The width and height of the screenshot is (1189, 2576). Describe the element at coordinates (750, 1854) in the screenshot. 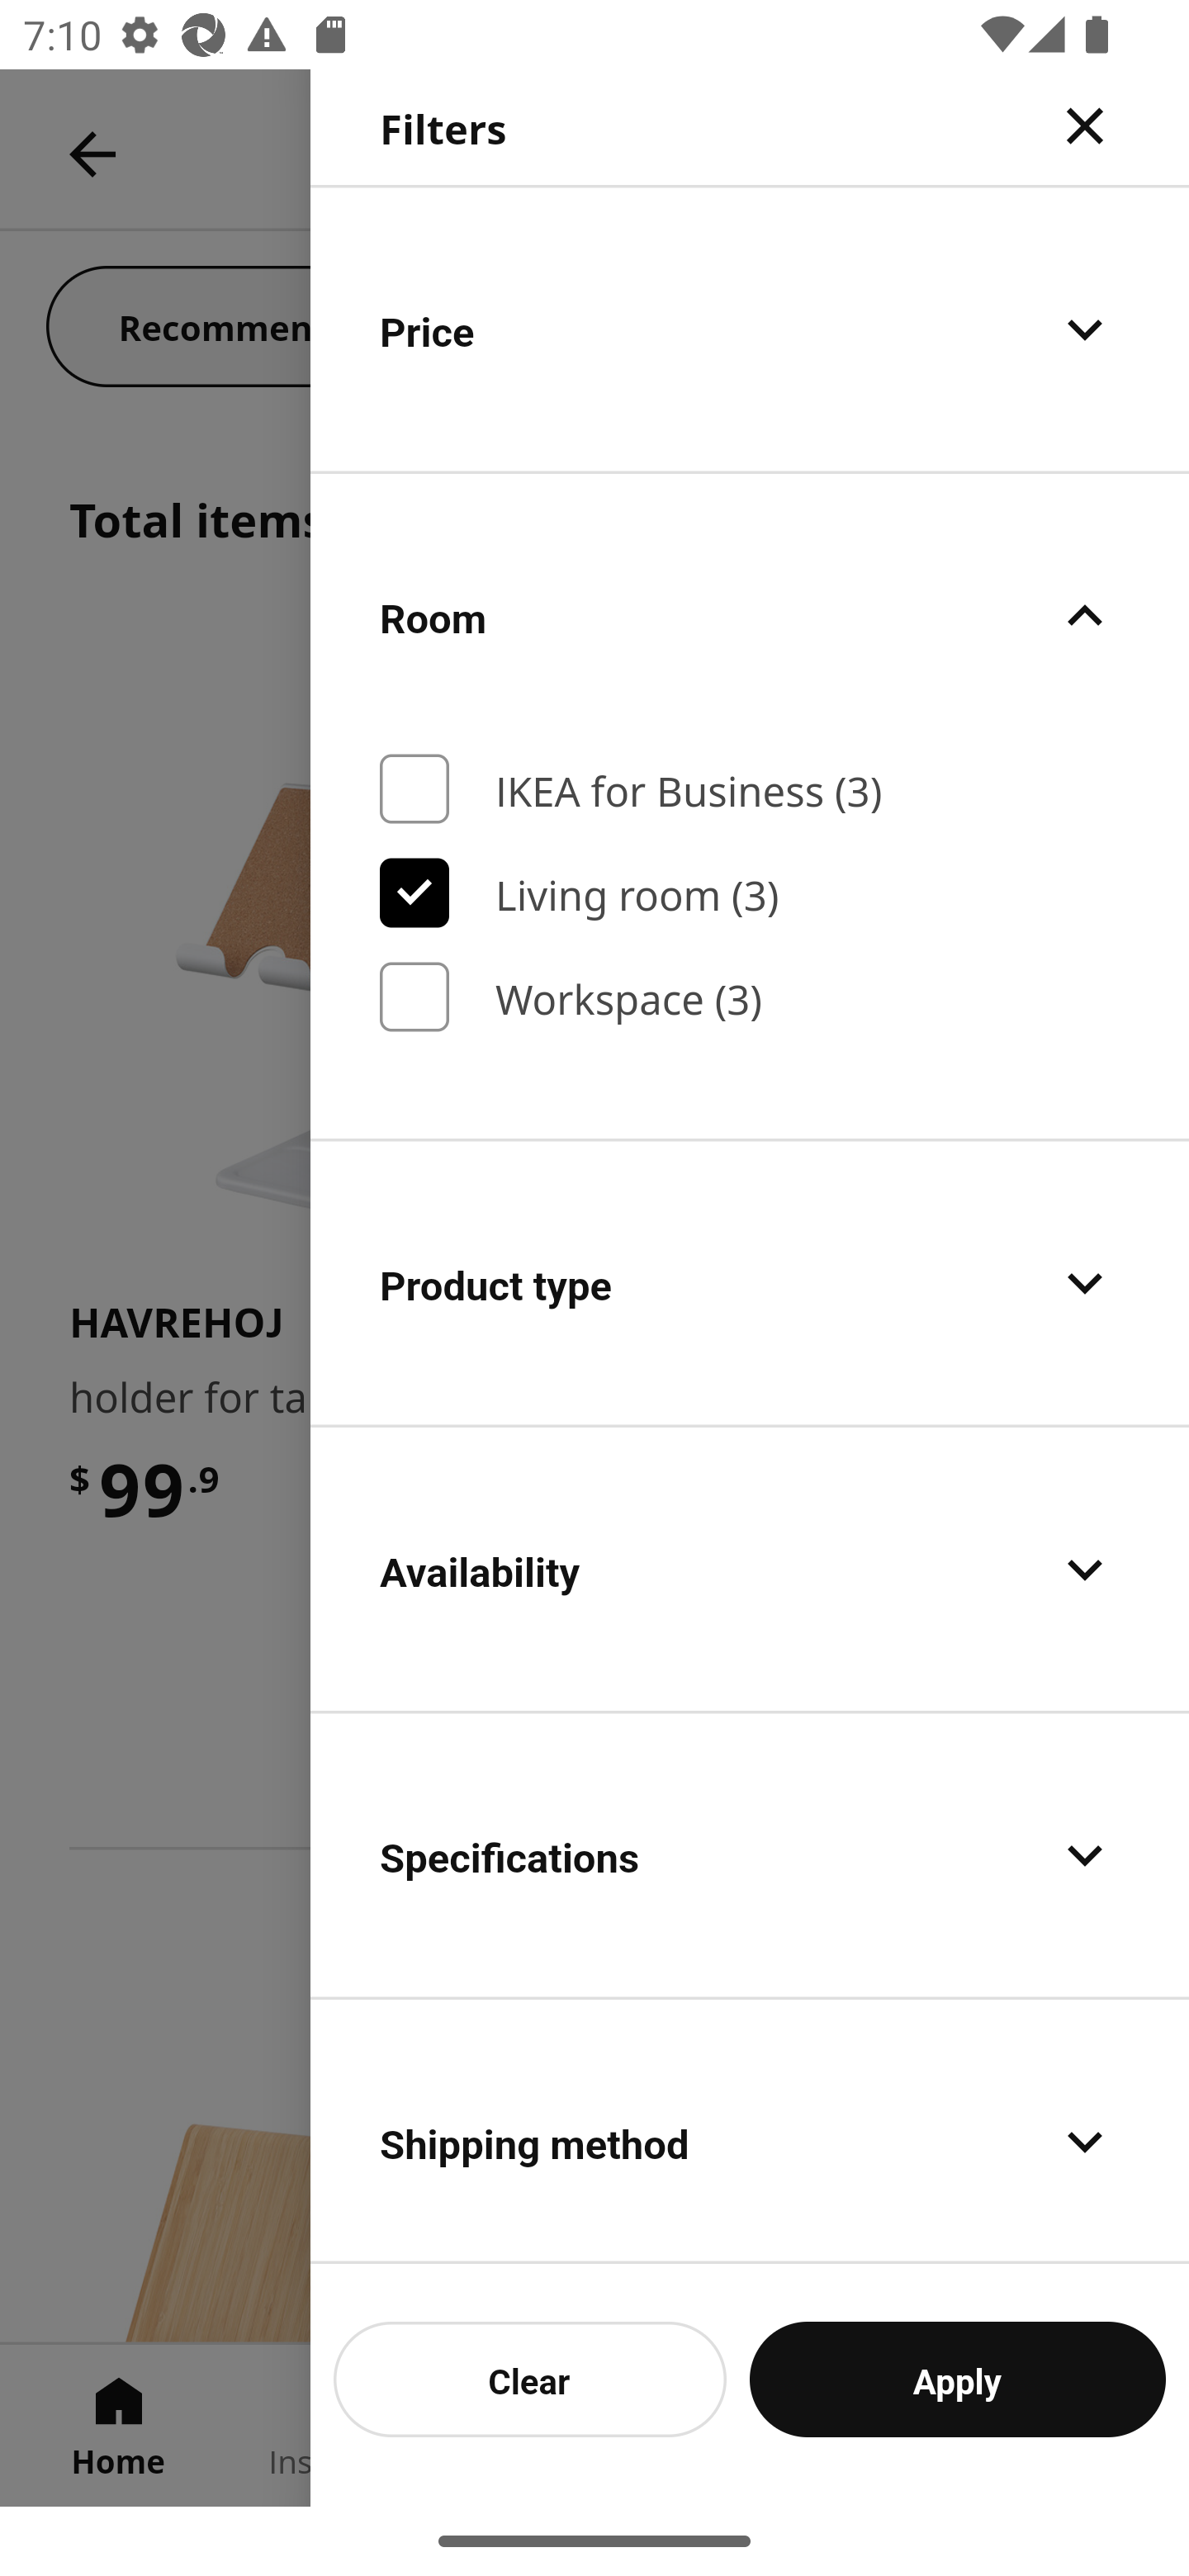

I see `Specifications` at that location.